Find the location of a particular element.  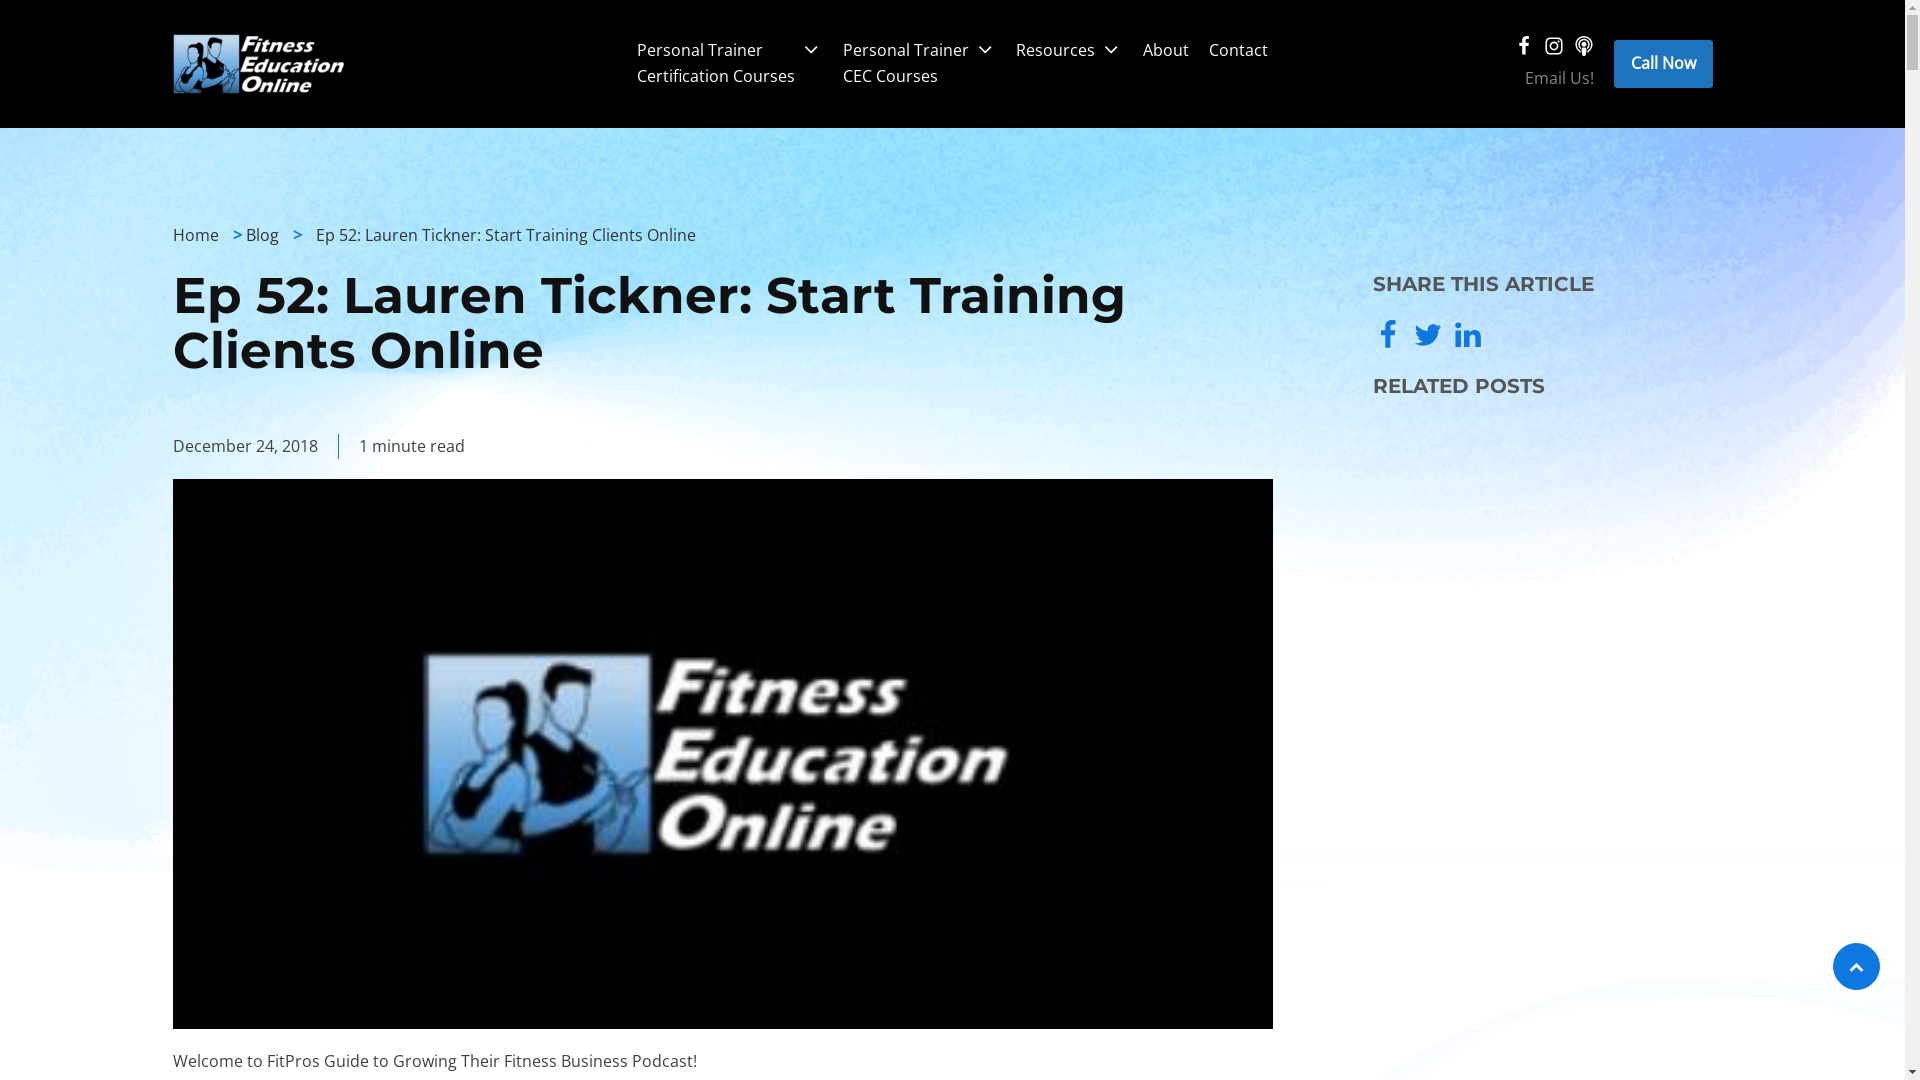

Blog is located at coordinates (262, 235).